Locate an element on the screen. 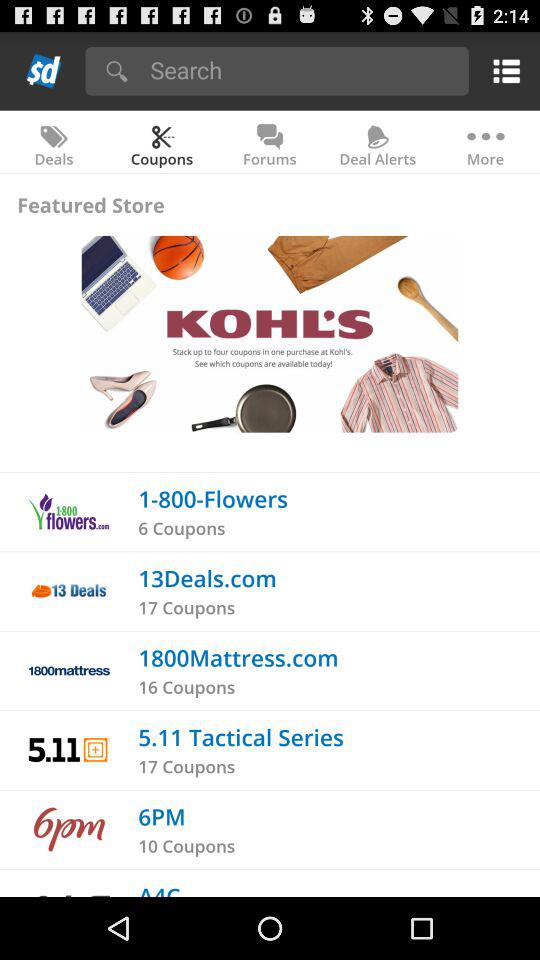  press the icon below the 10 coupons item is located at coordinates (159, 888).